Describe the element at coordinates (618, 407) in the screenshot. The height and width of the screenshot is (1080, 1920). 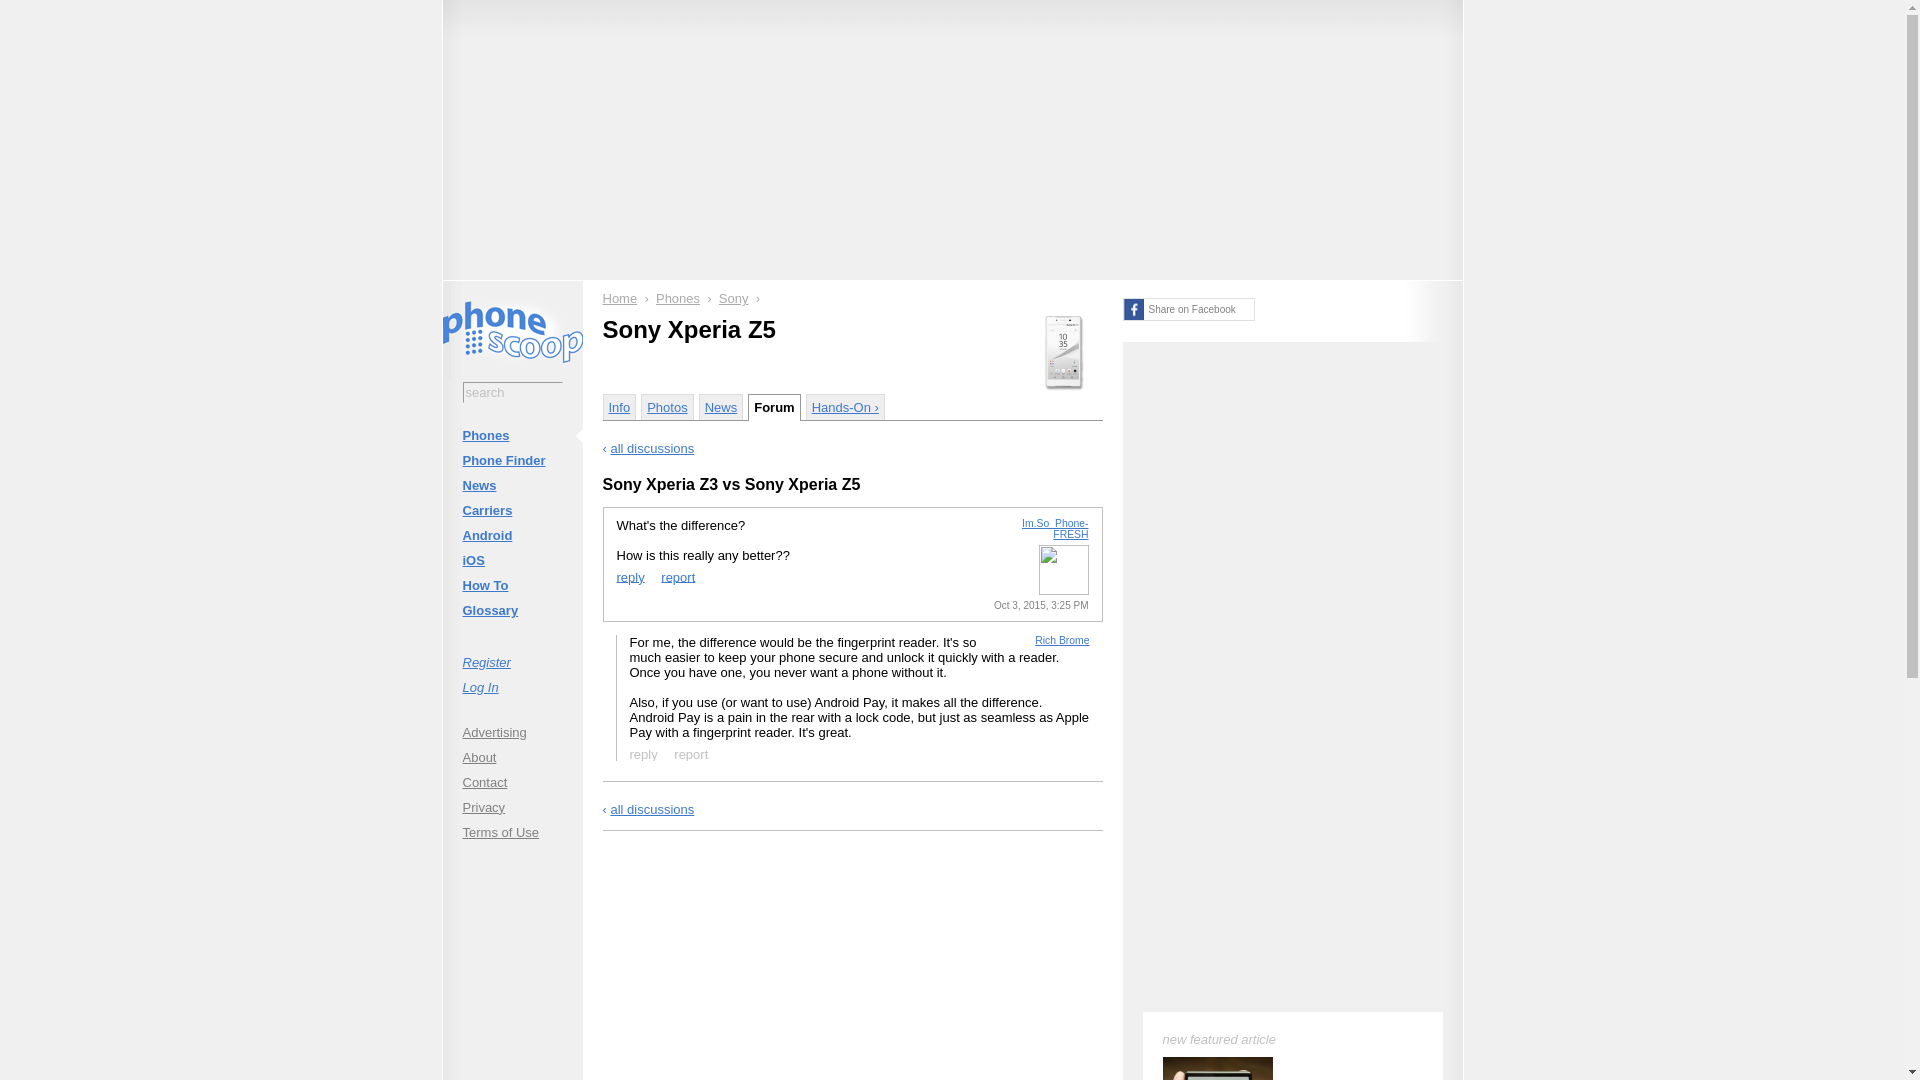
I see `Info` at that location.